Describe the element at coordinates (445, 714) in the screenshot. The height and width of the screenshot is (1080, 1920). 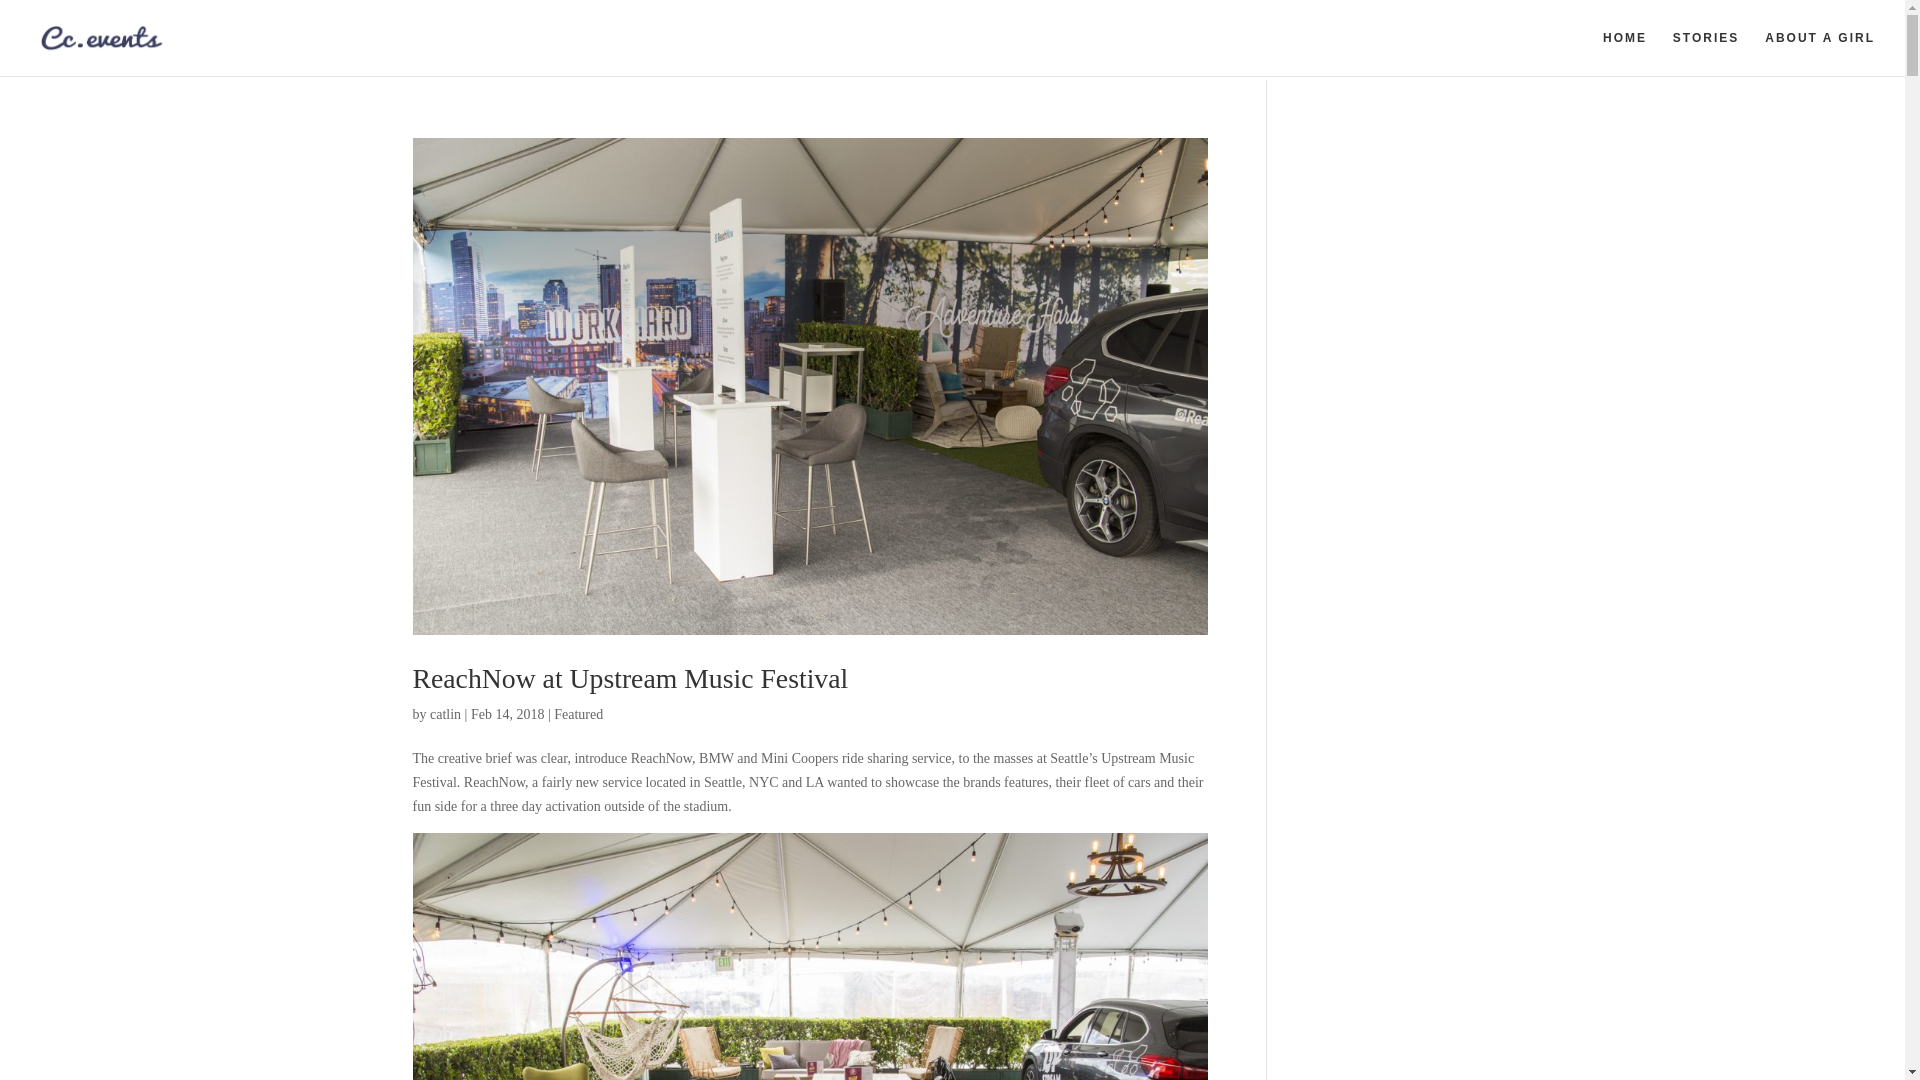
I see `catlin` at that location.